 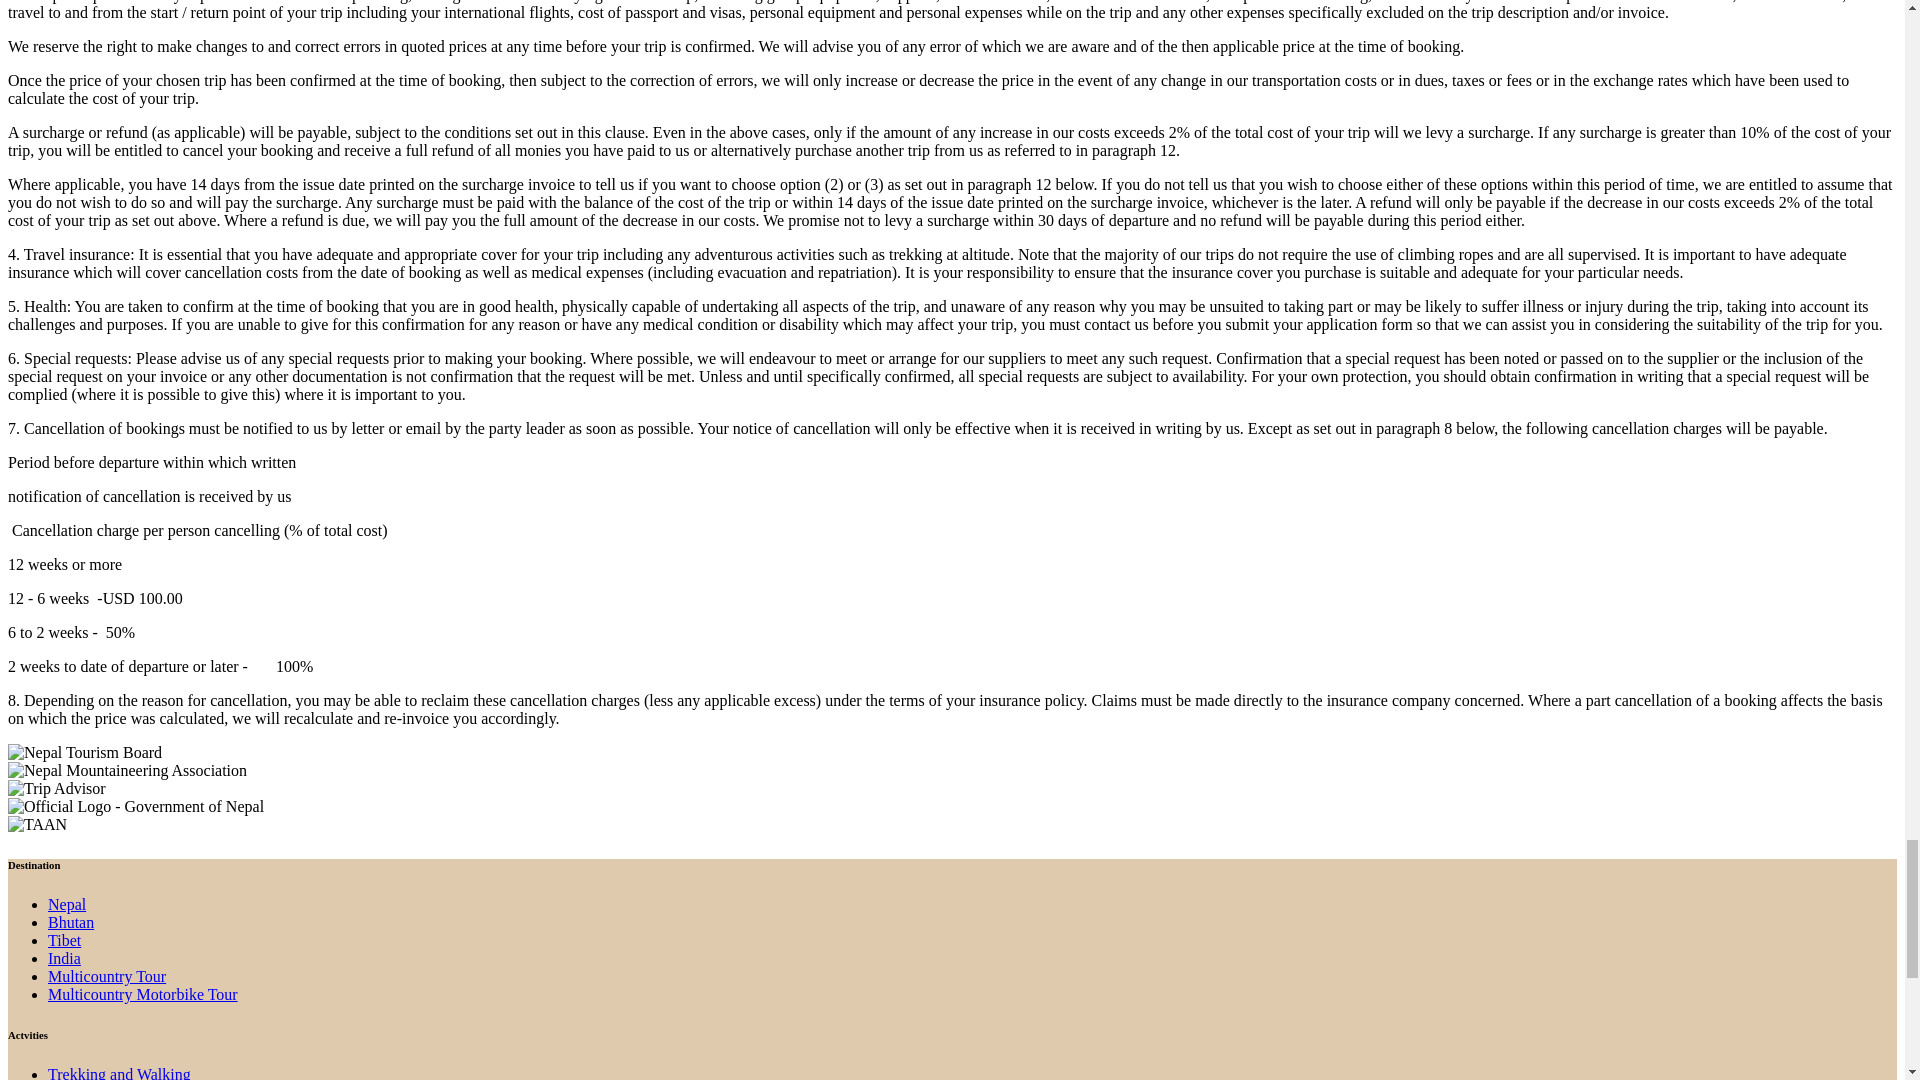 I want to click on Bhutan, so click(x=71, y=922).